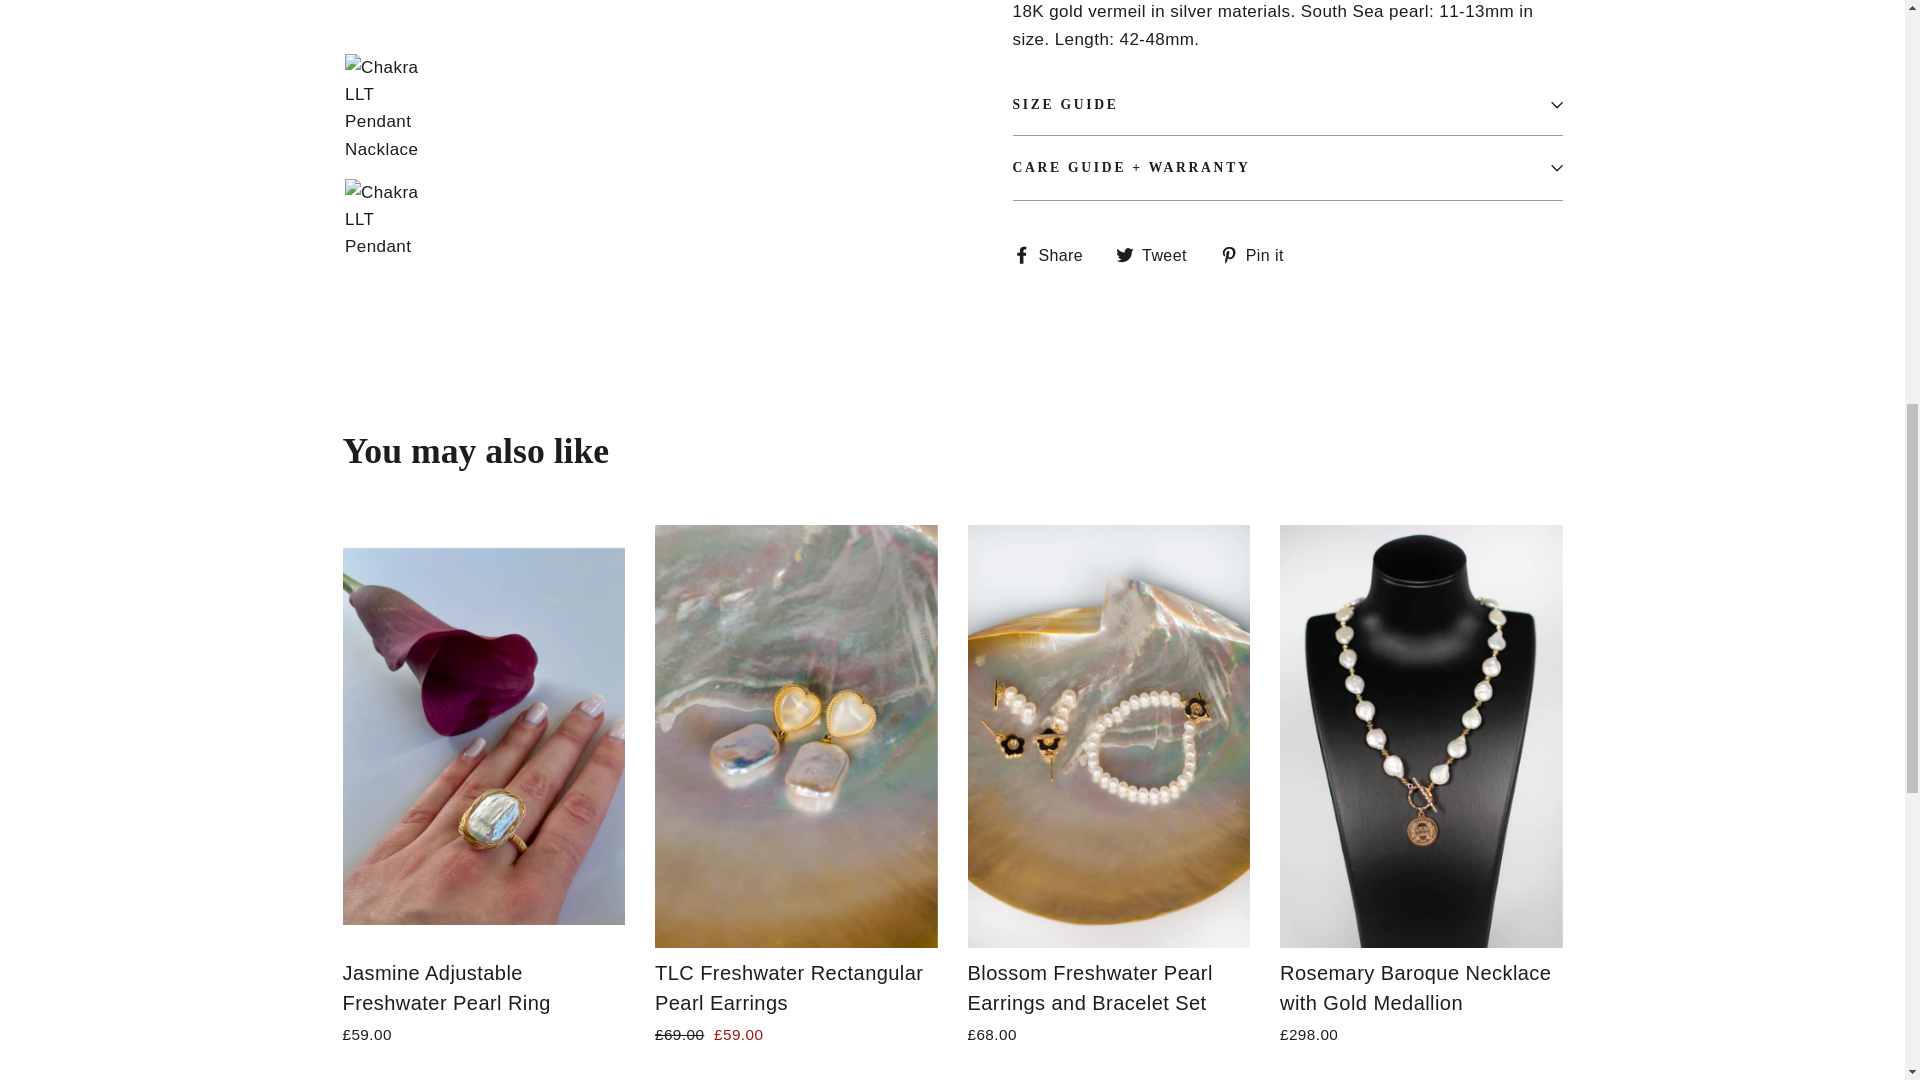 This screenshot has height=1080, width=1920. What do you see at coordinates (1259, 254) in the screenshot?
I see `Pin on Pinterest` at bounding box center [1259, 254].